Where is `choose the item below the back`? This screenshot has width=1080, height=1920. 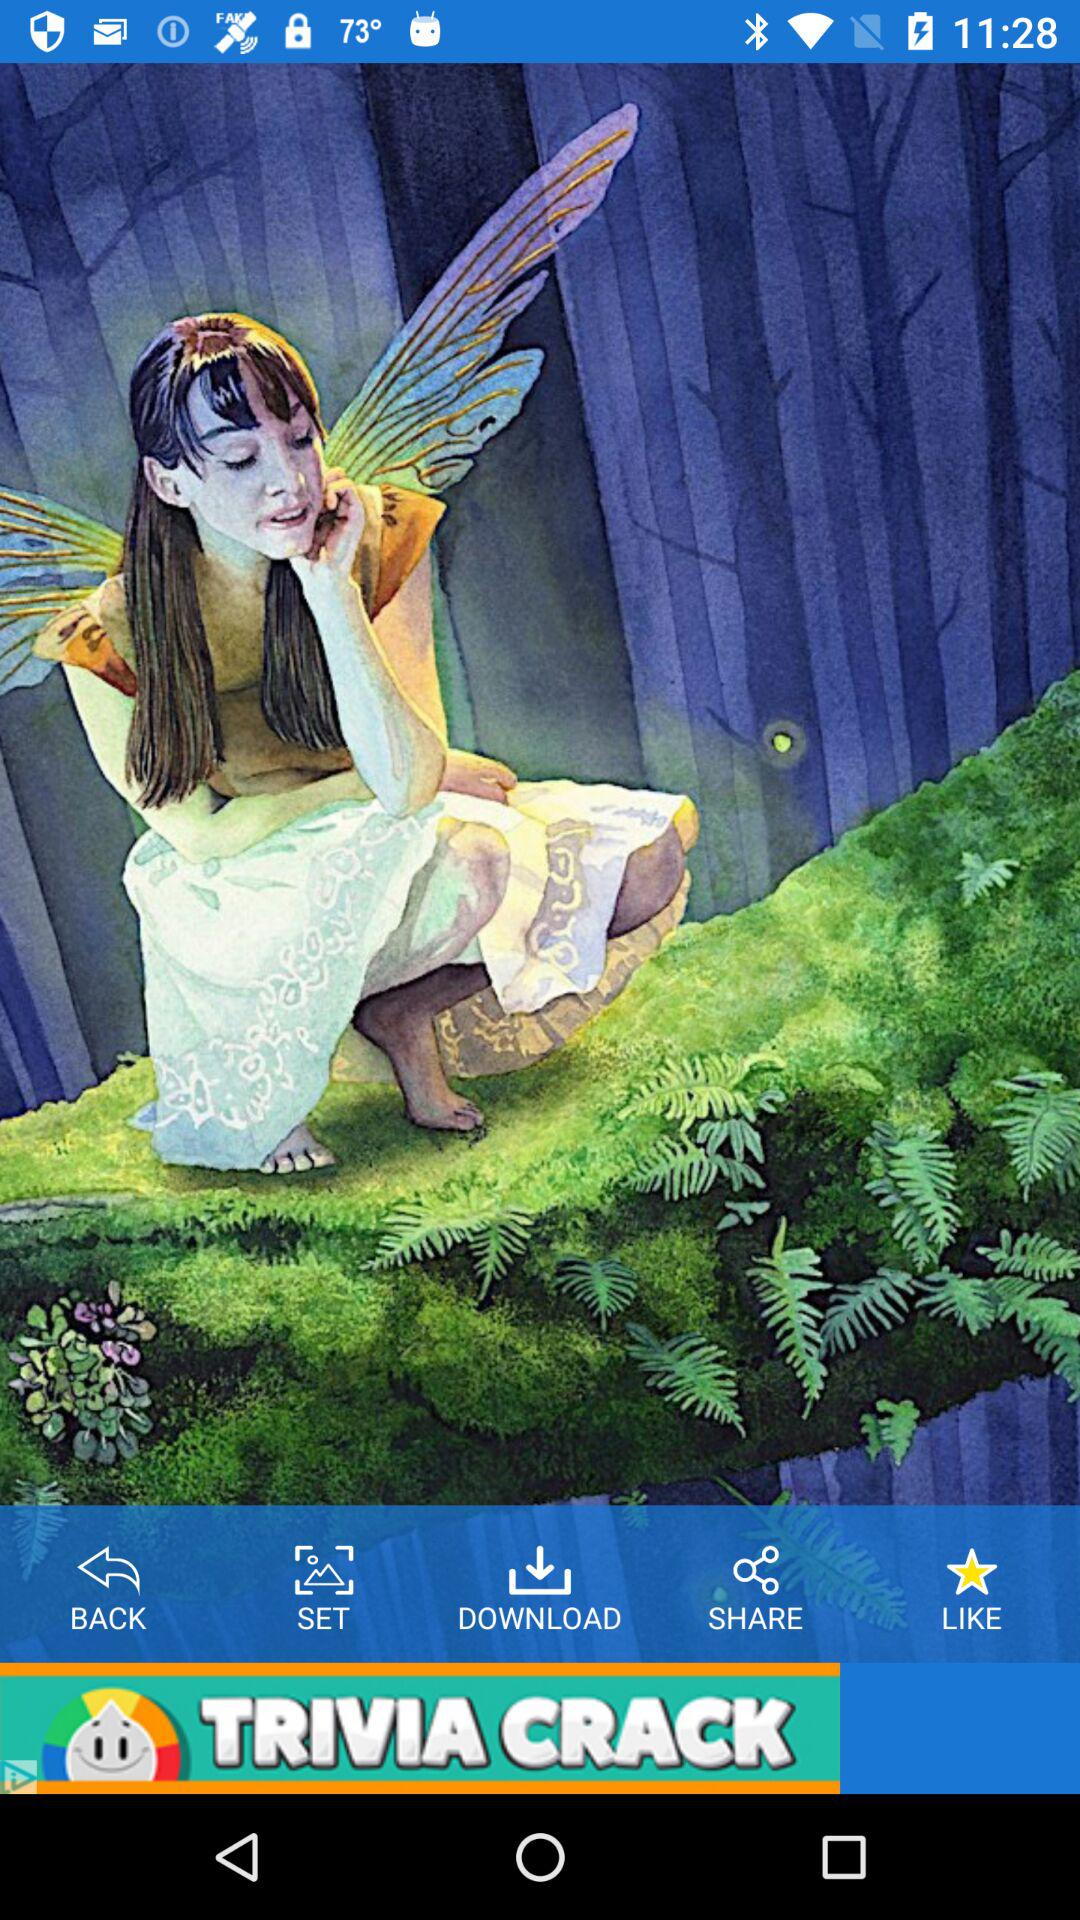
choose the item below the back is located at coordinates (420, 1728).